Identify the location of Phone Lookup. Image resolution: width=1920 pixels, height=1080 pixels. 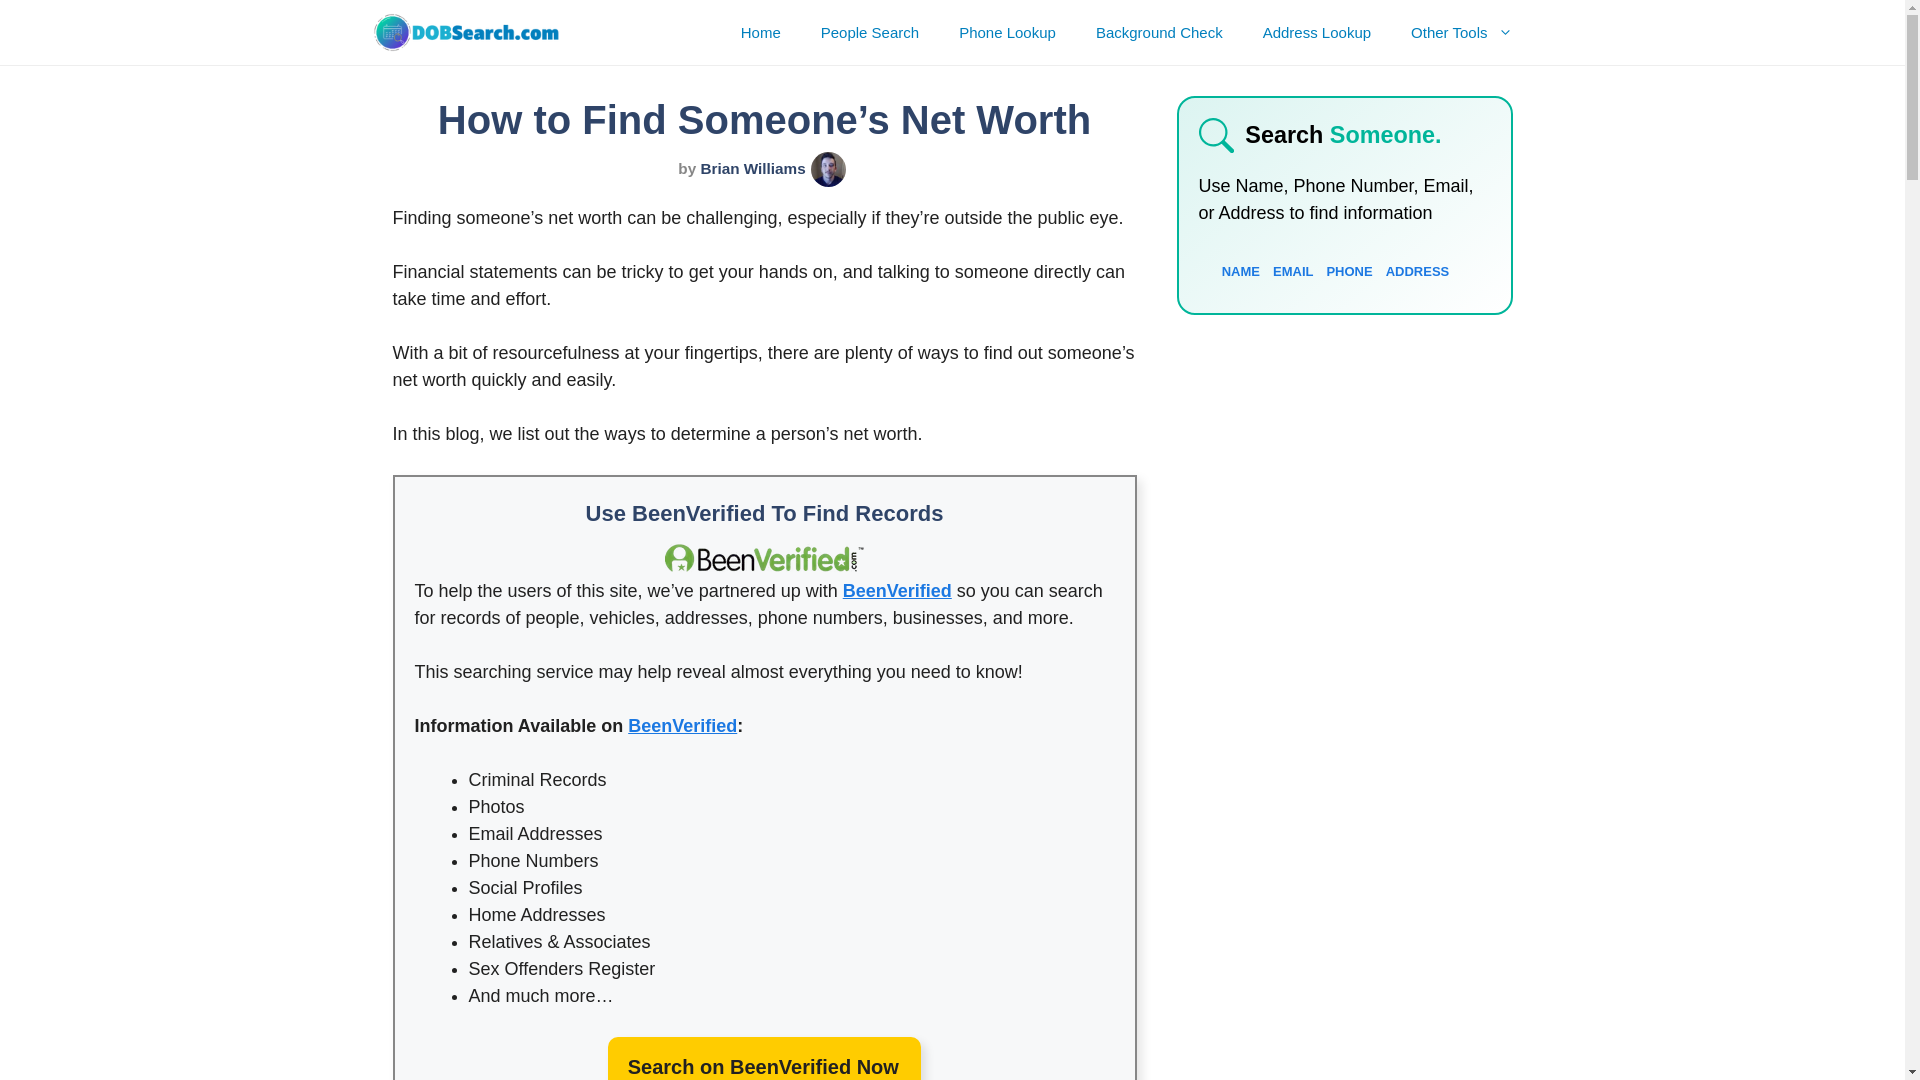
(1006, 32).